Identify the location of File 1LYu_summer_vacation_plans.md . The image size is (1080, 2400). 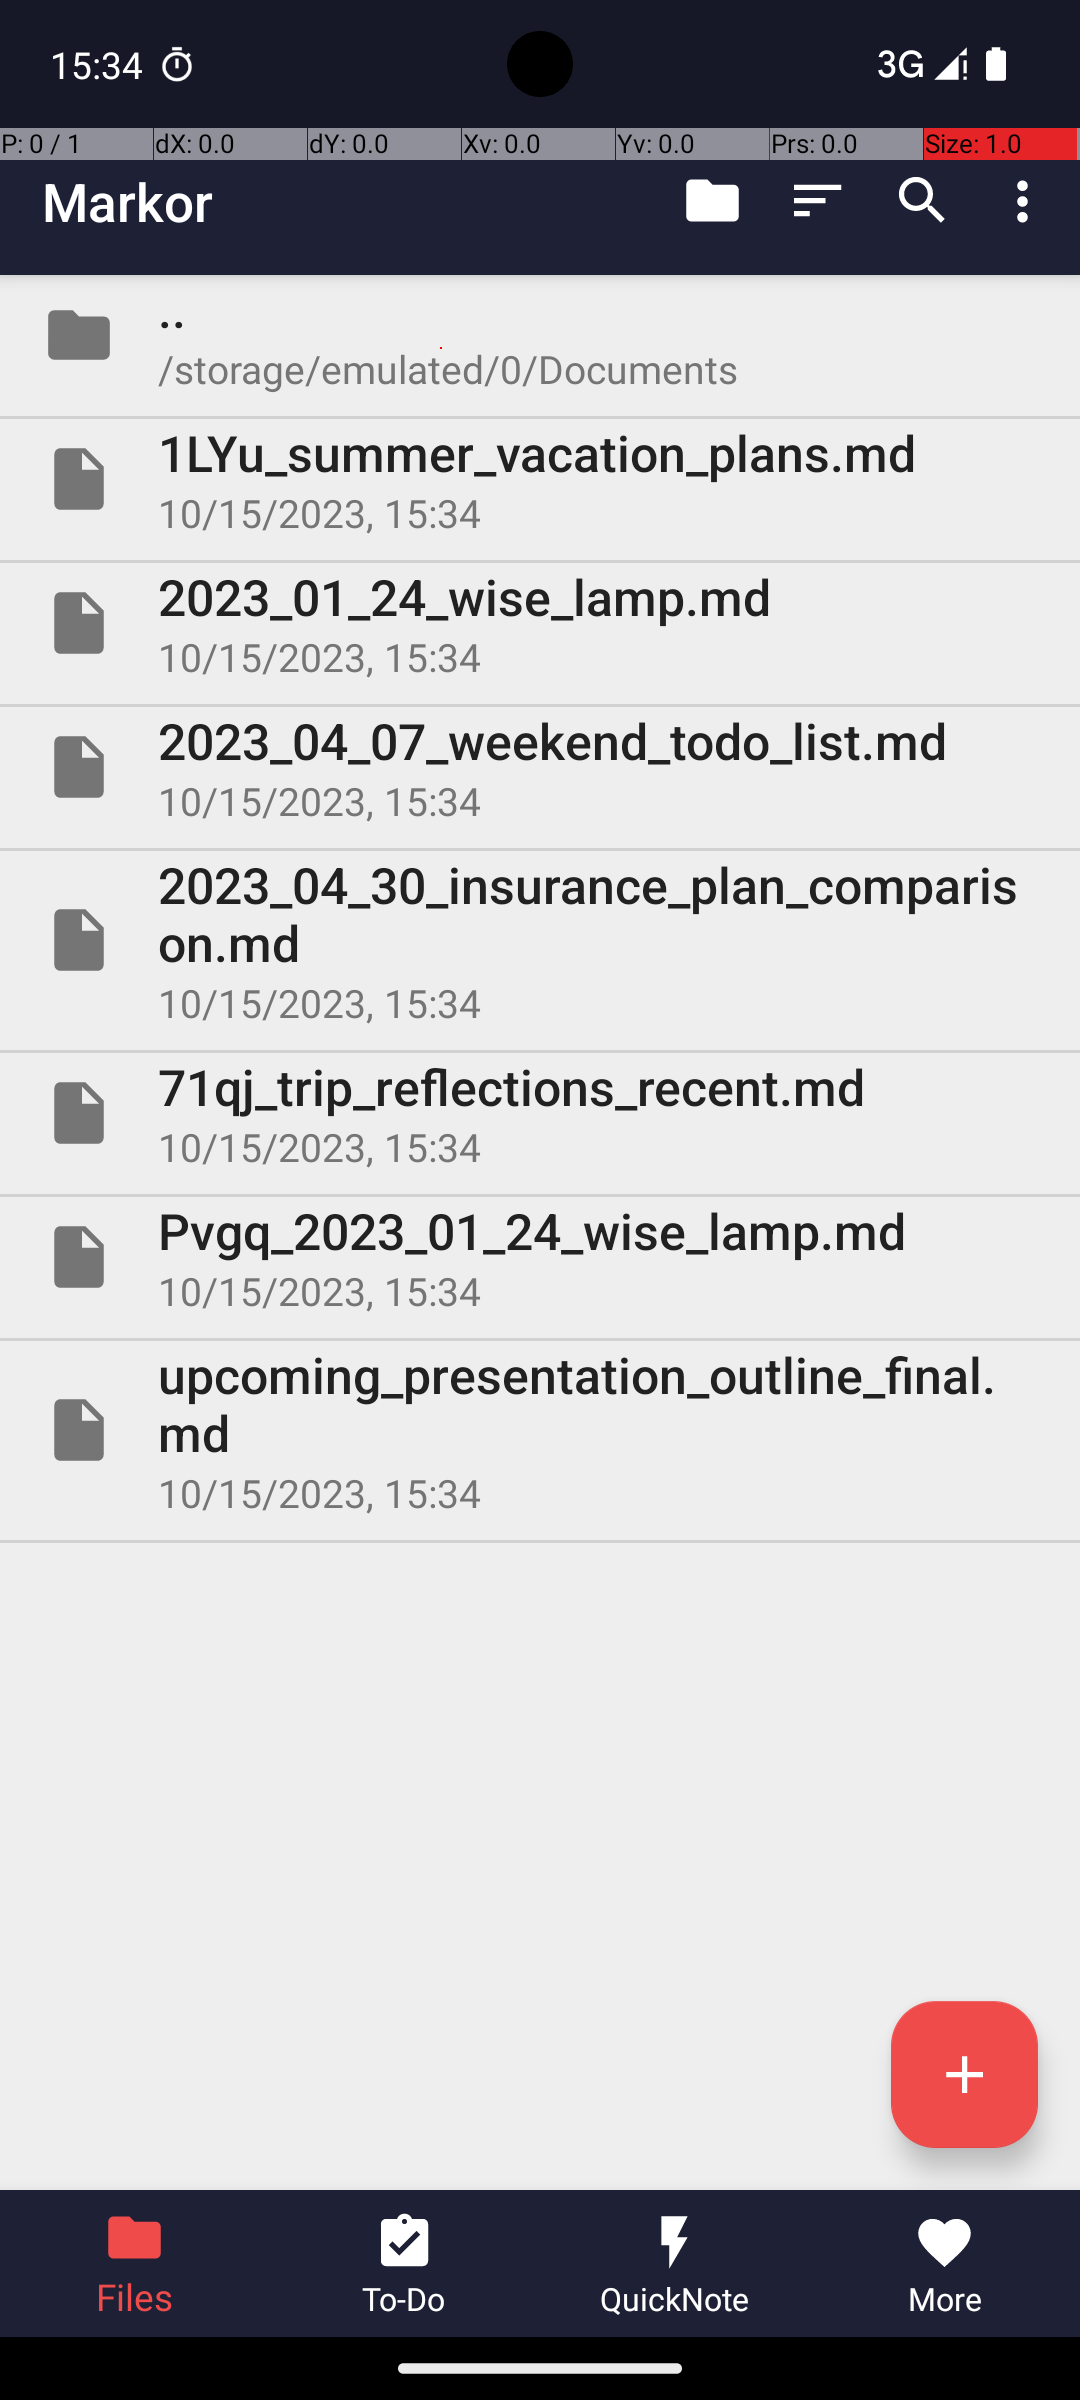
(540, 479).